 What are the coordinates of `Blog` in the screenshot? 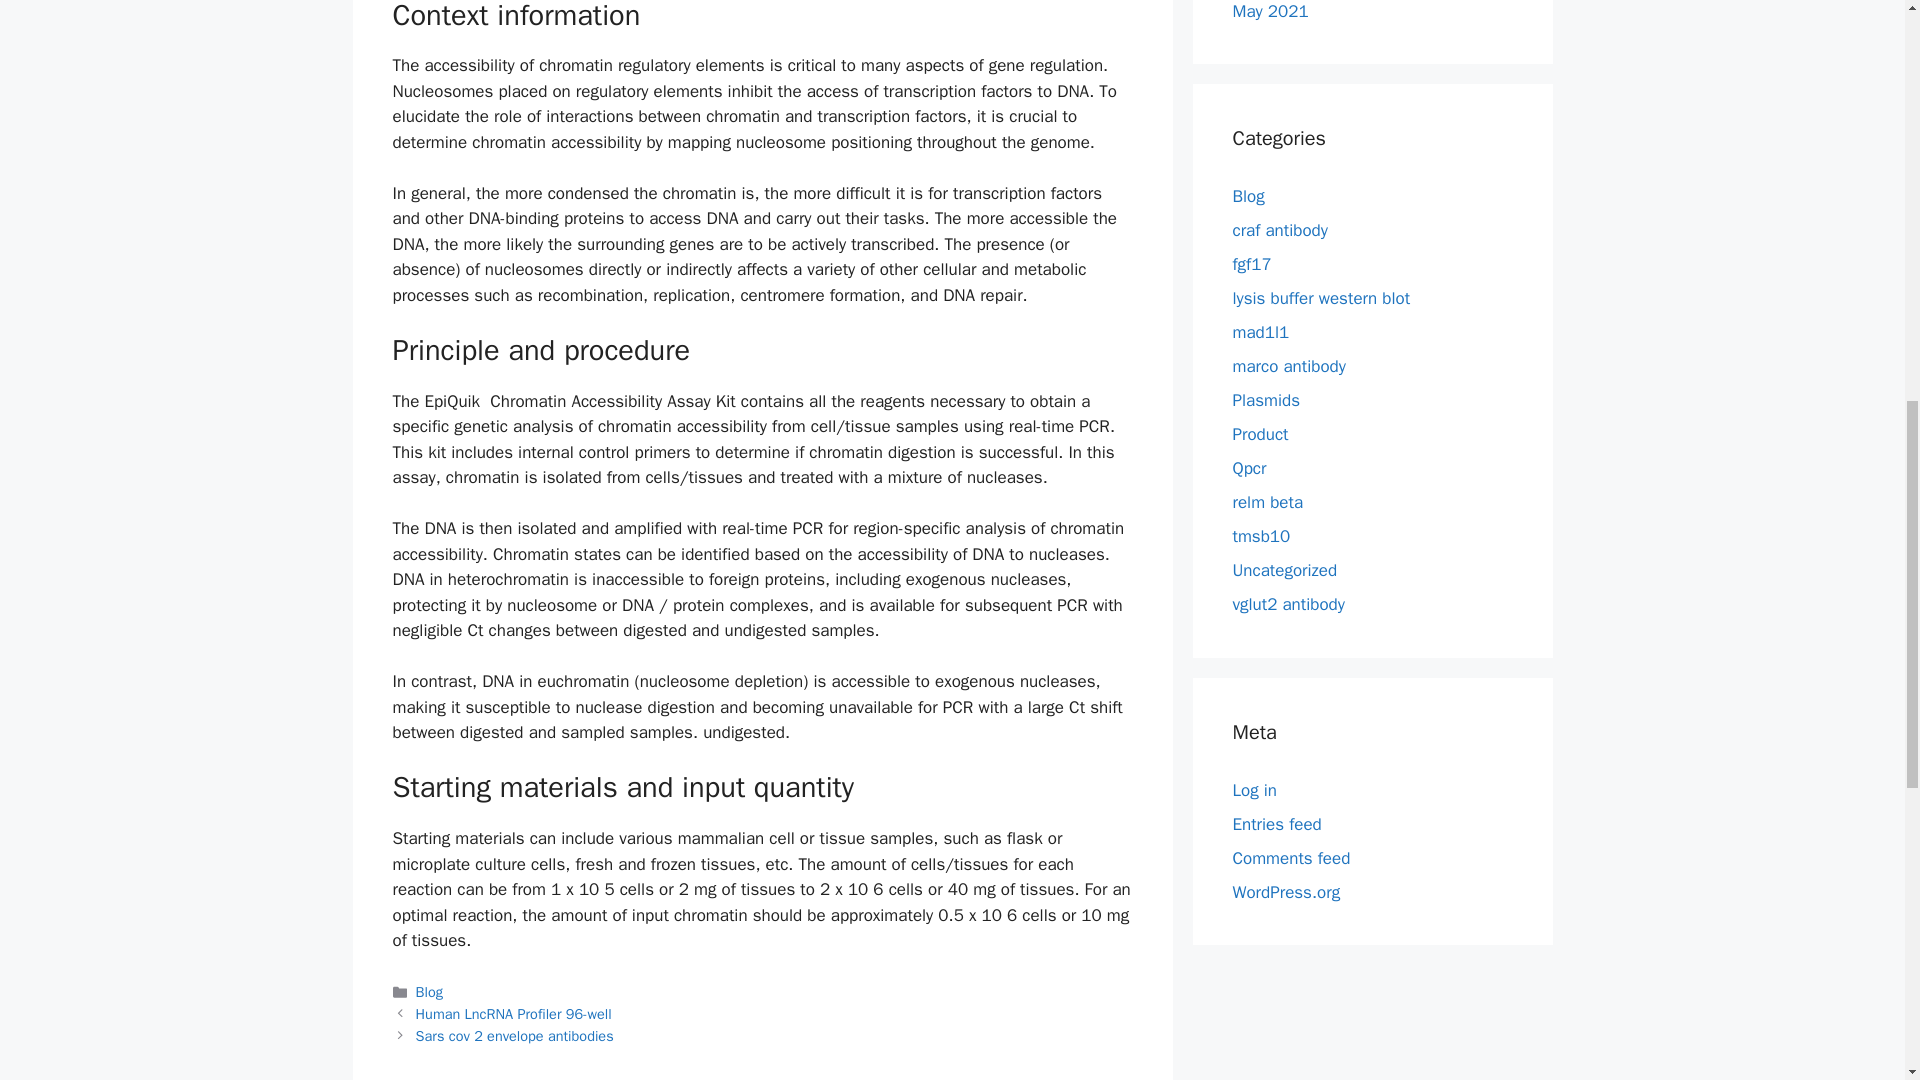 It's located at (1248, 196).